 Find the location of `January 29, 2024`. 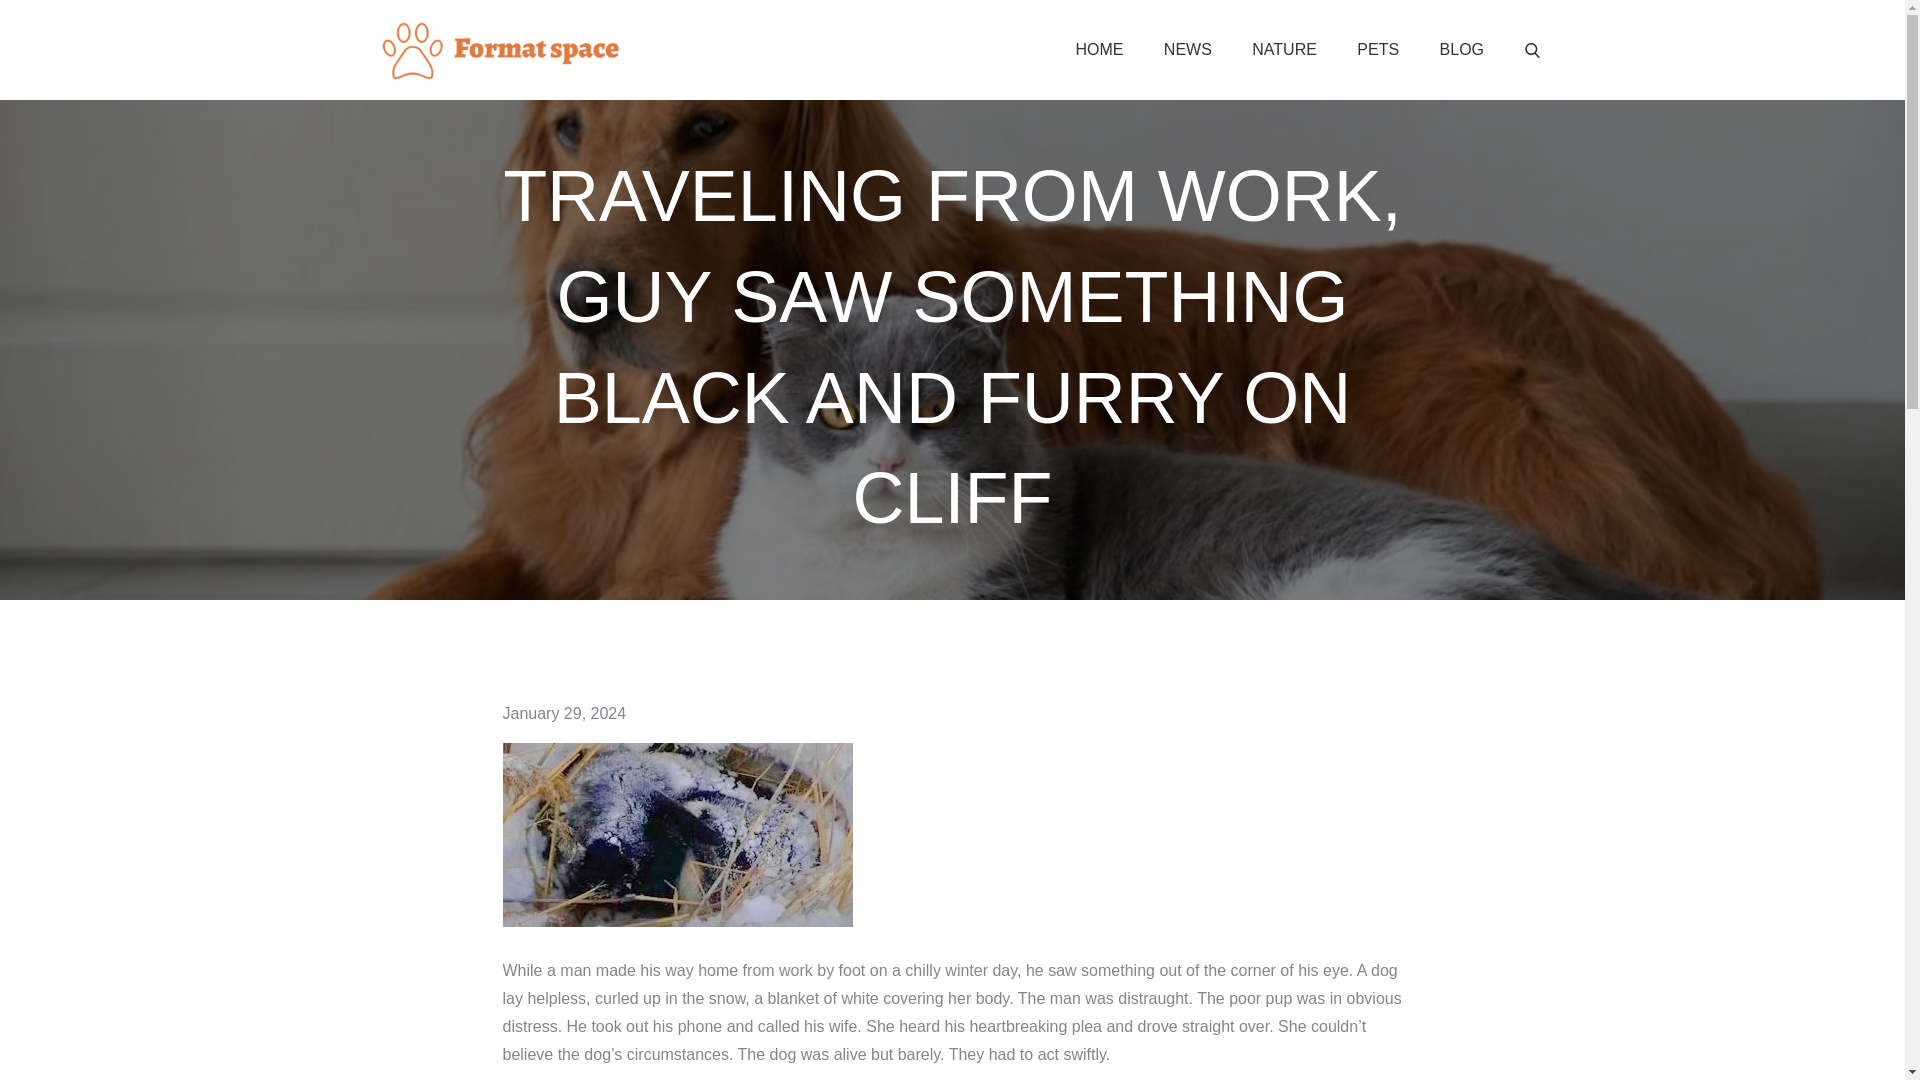

January 29, 2024 is located at coordinates (563, 714).